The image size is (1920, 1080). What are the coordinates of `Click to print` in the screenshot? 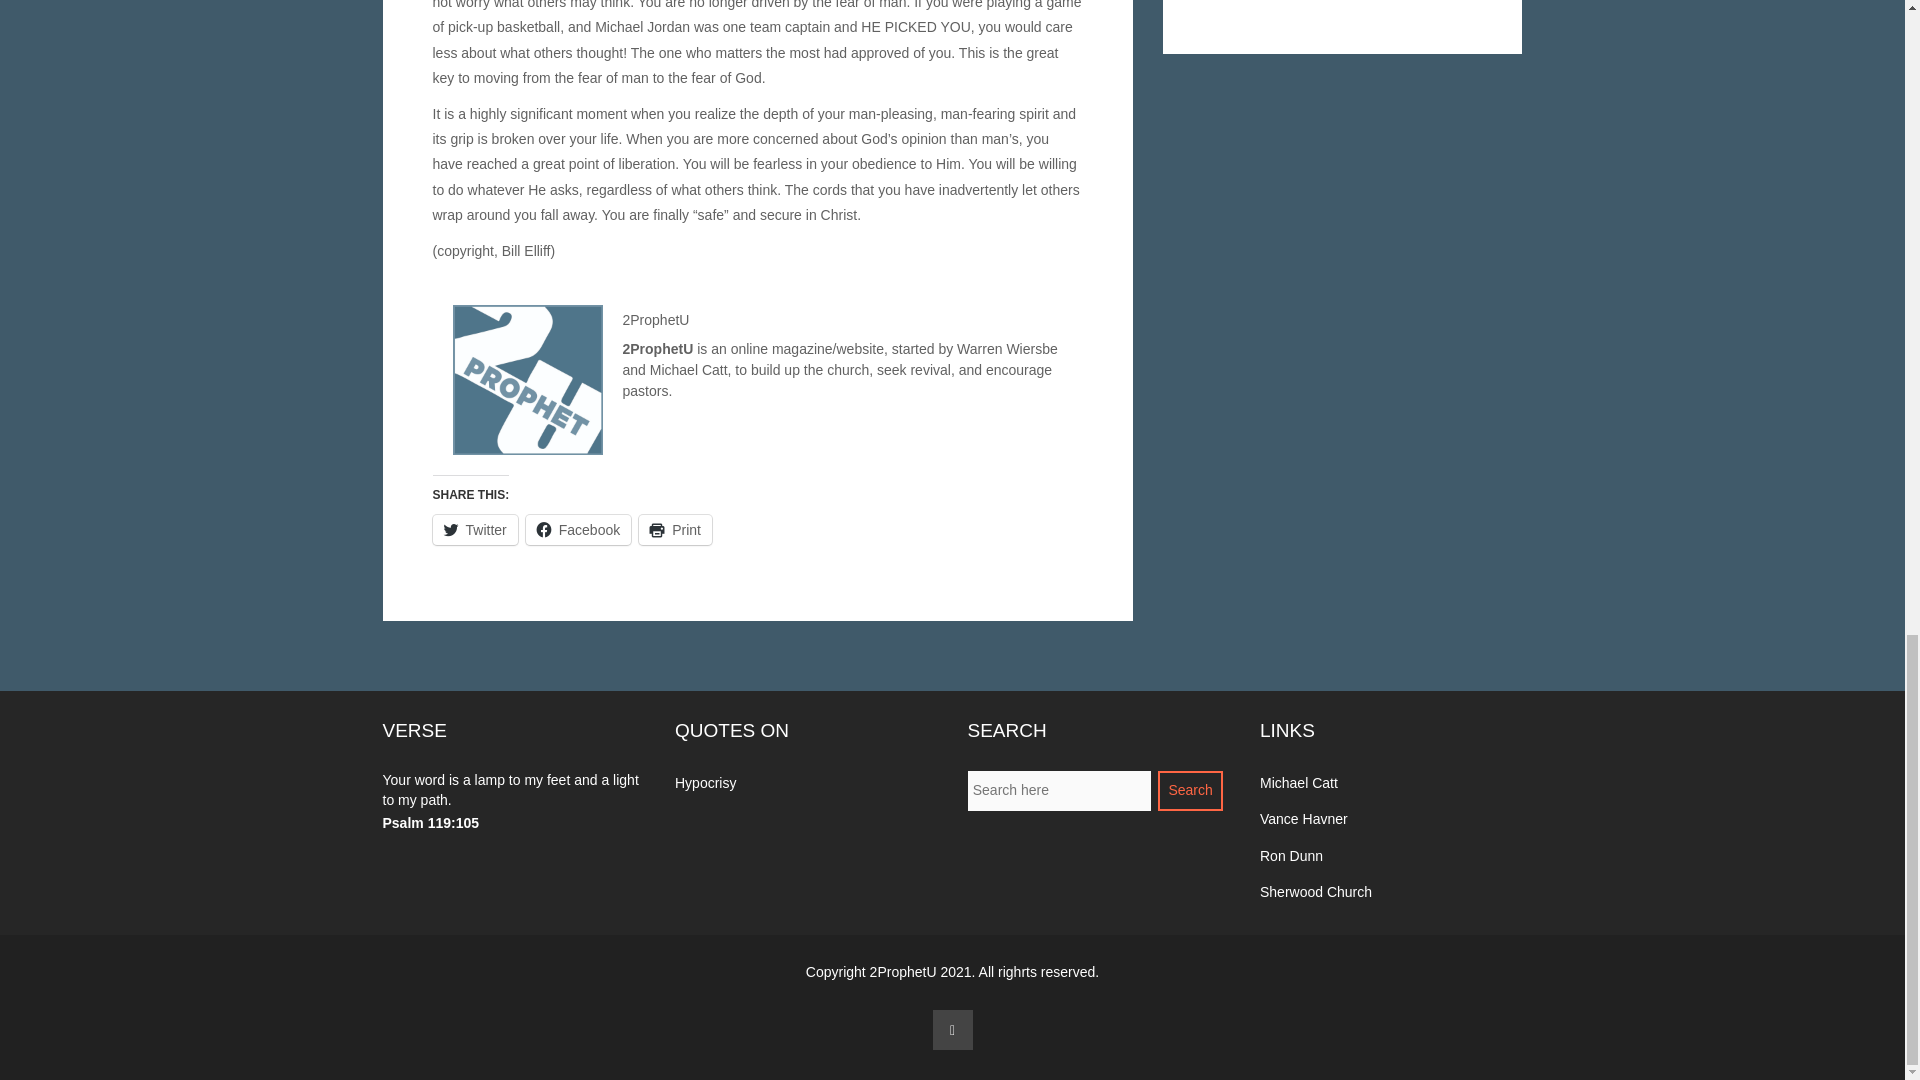 It's located at (676, 530).